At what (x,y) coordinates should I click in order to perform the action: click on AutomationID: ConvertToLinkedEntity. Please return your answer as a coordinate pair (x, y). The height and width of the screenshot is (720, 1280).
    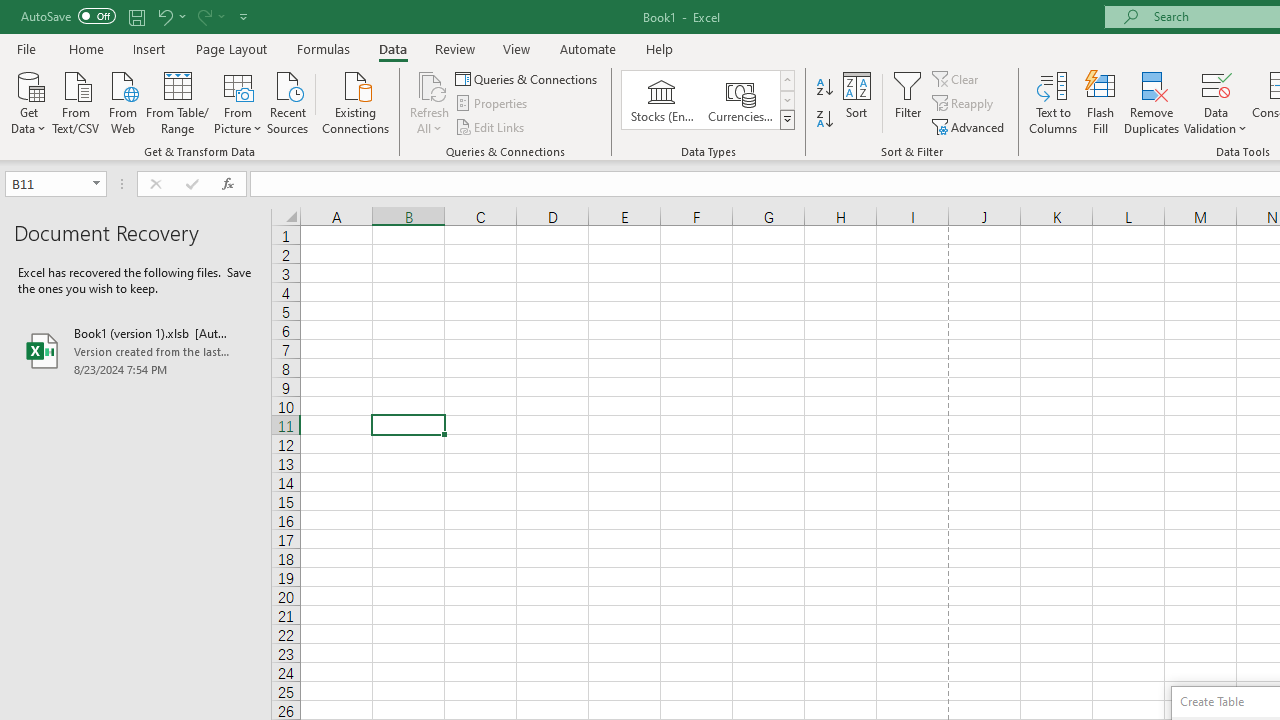
    Looking at the image, I should click on (708, 100).